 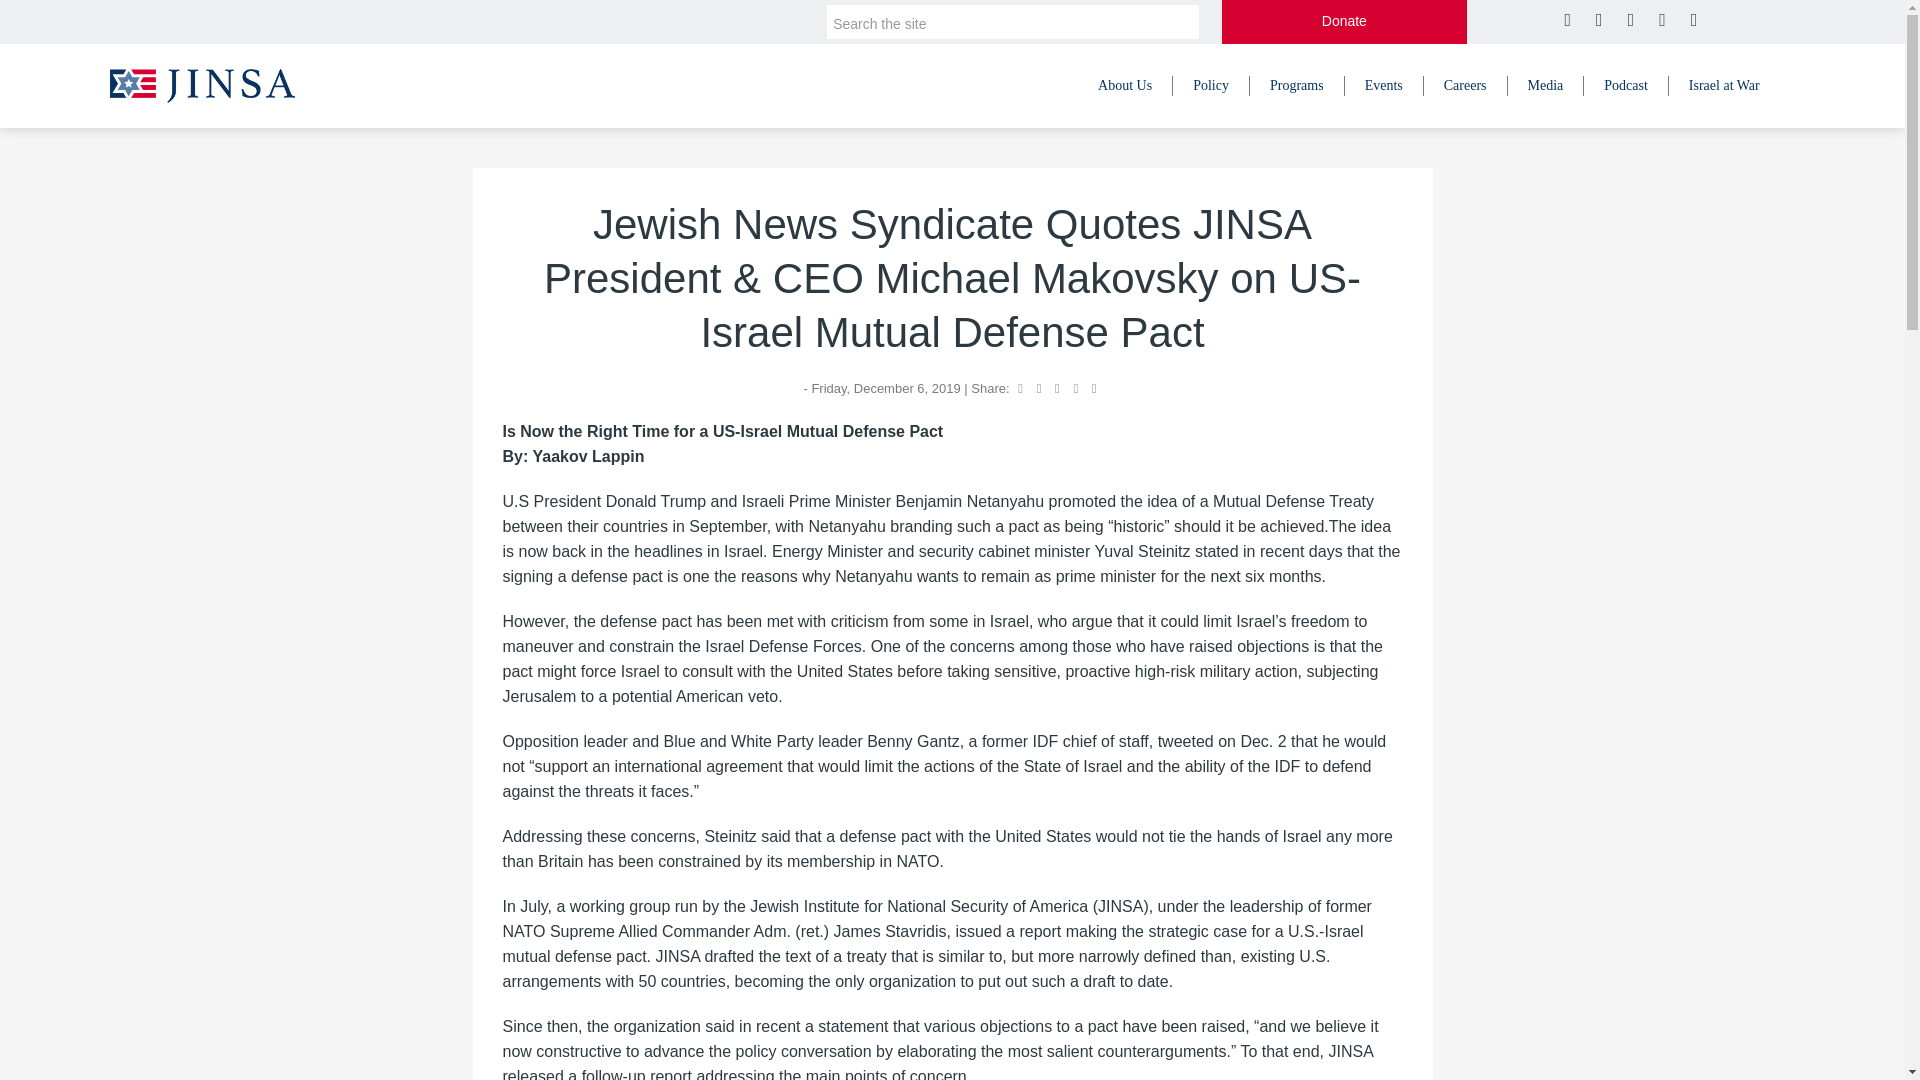 What do you see at coordinates (1596, 20) in the screenshot?
I see `facebook` at bounding box center [1596, 20].